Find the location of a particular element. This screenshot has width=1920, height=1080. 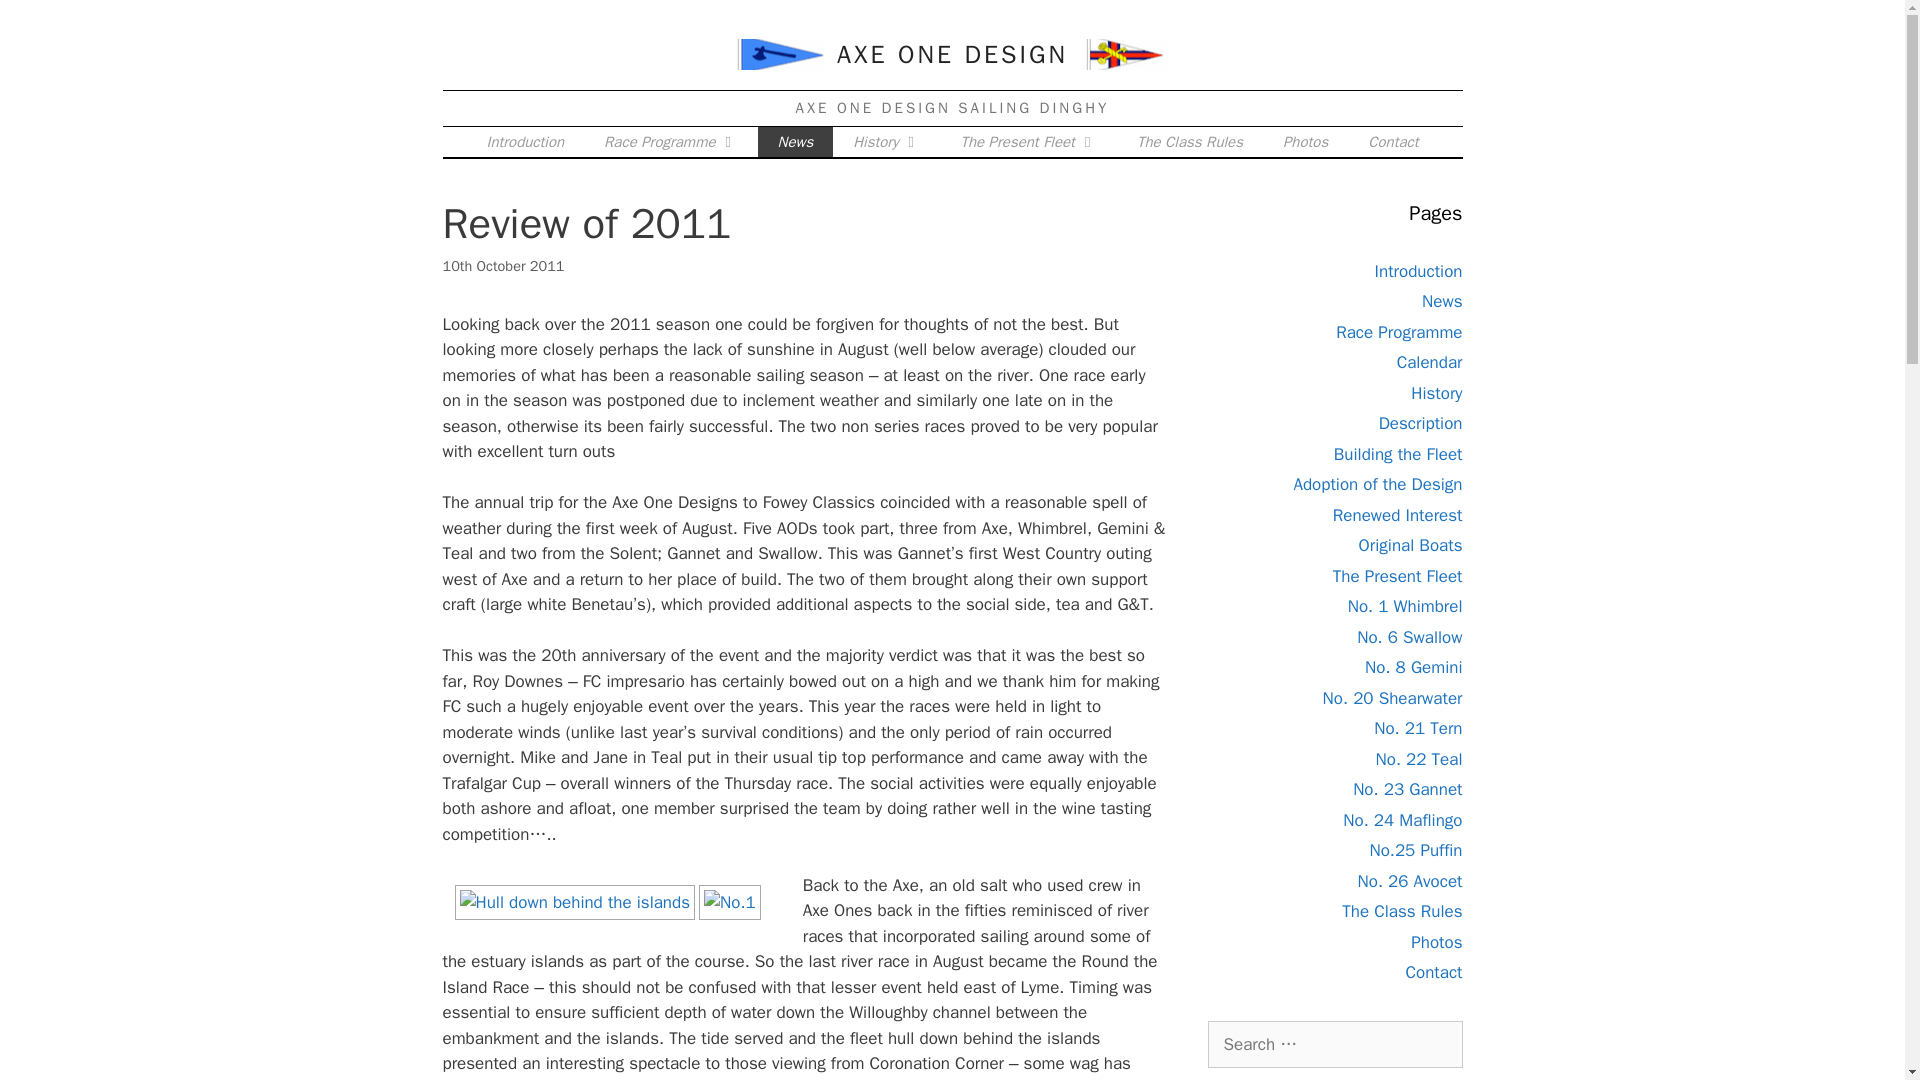

The Class Rules is located at coordinates (1190, 140).